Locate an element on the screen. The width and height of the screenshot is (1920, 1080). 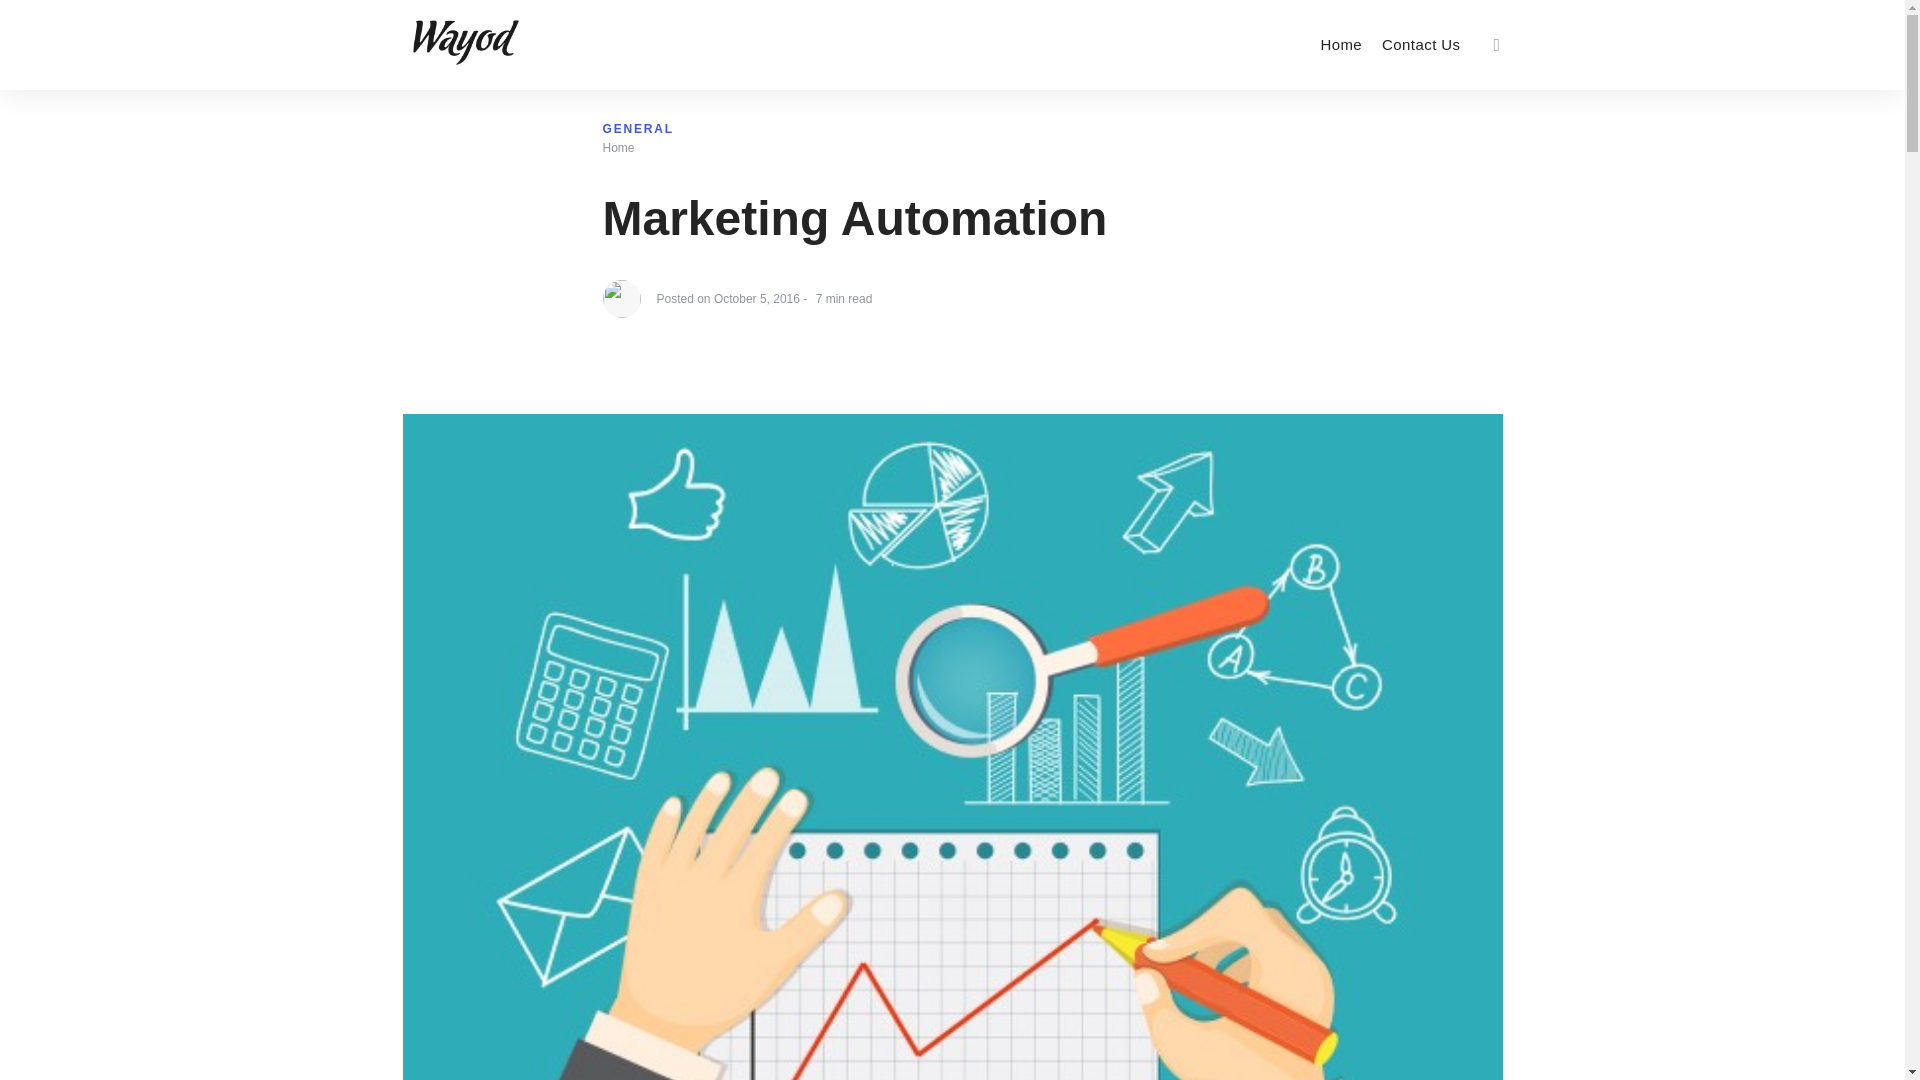
Contact Us is located at coordinates (1421, 44).